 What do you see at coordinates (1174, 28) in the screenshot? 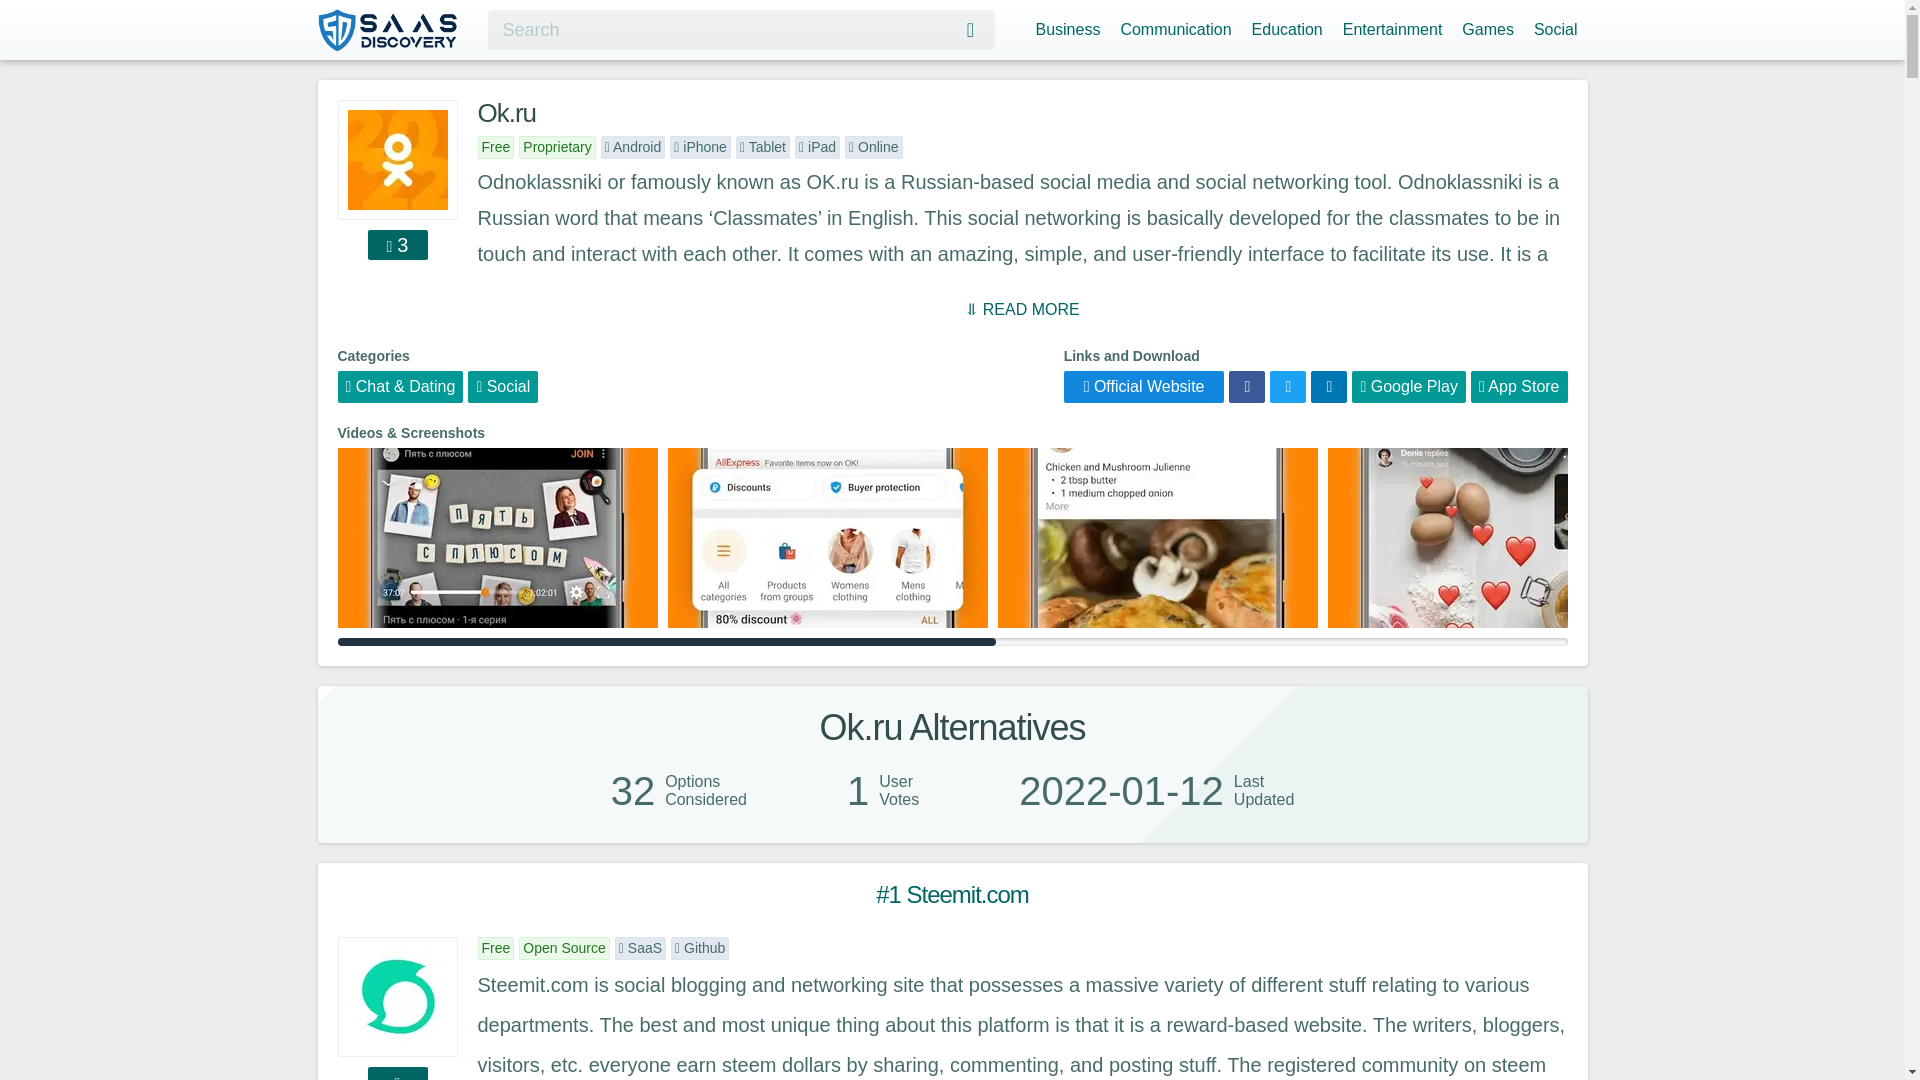
I see `Communication` at bounding box center [1174, 28].